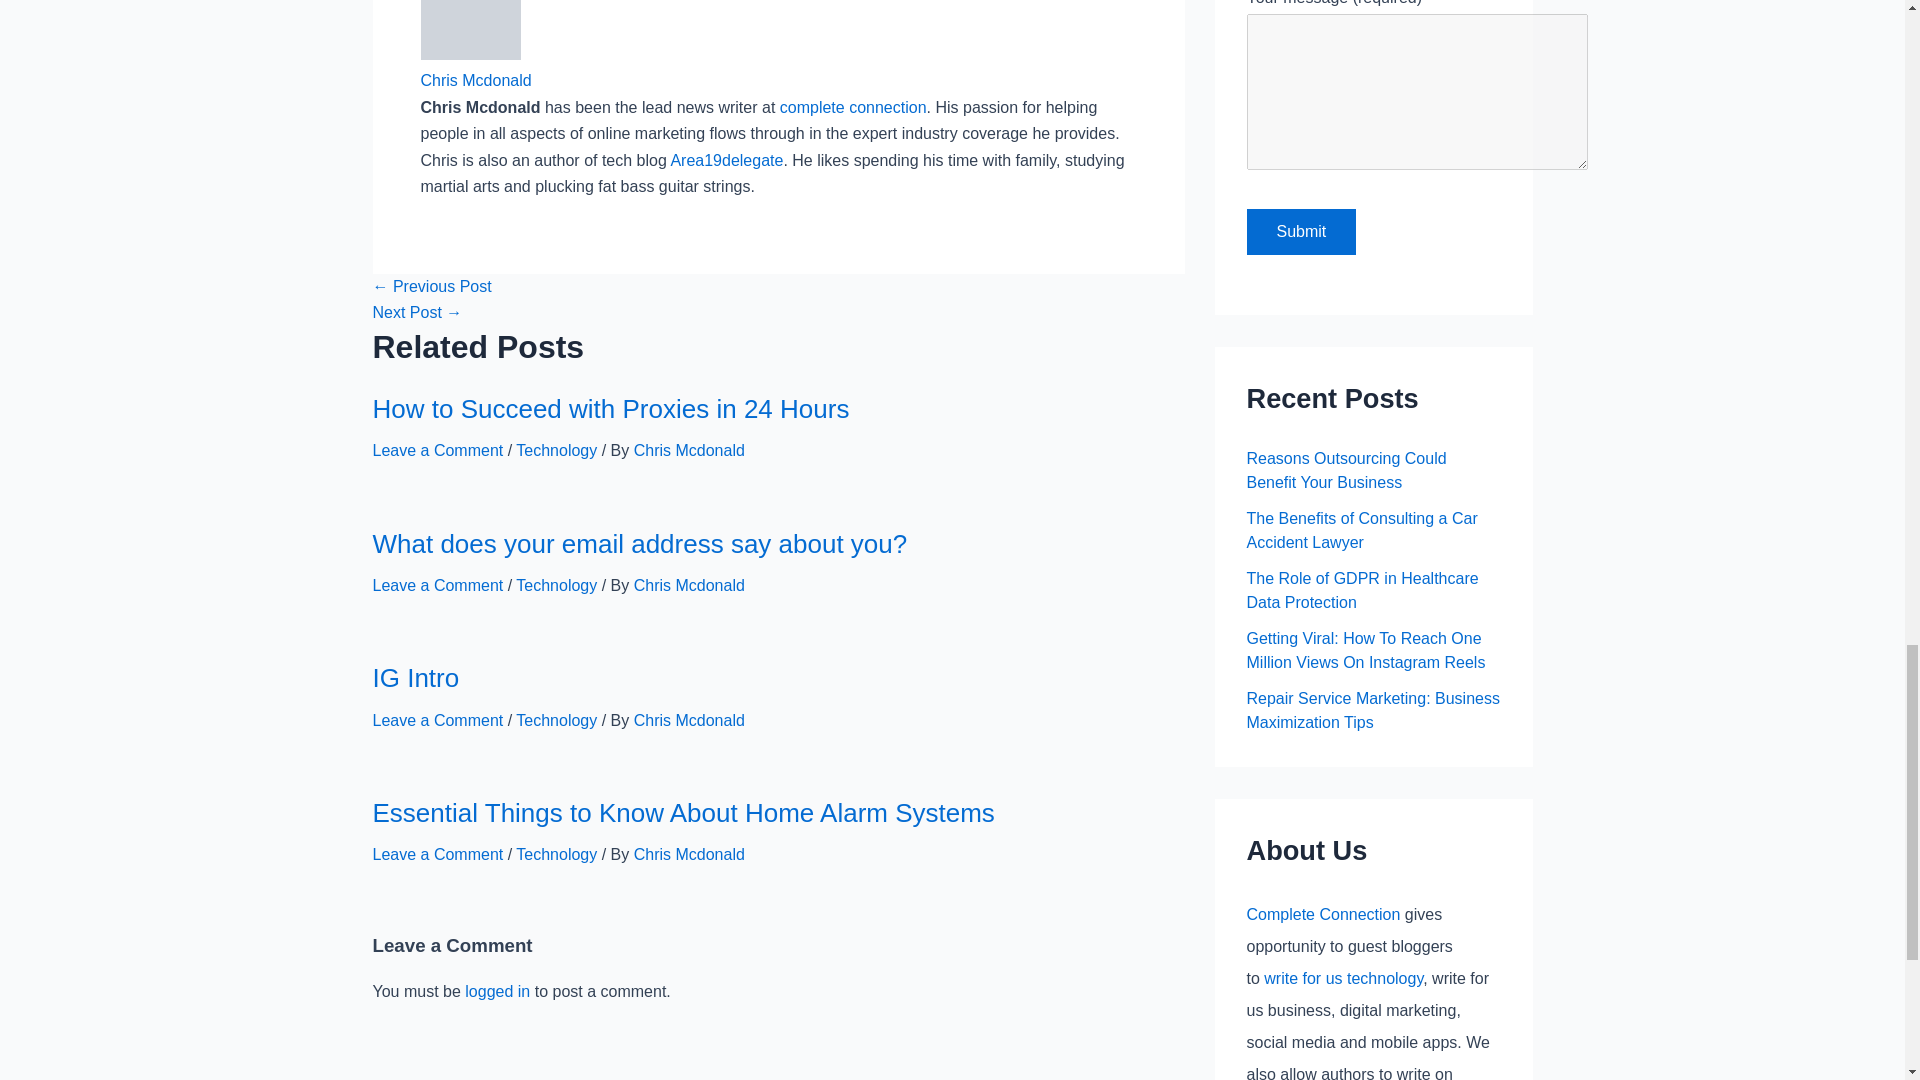 The image size is (1920, 1080). What do you see at coordinates (610, 409) in the screenshot?
I see `How to Succeed with Proxies in 24 Hours` at bounding box center [610, 409].